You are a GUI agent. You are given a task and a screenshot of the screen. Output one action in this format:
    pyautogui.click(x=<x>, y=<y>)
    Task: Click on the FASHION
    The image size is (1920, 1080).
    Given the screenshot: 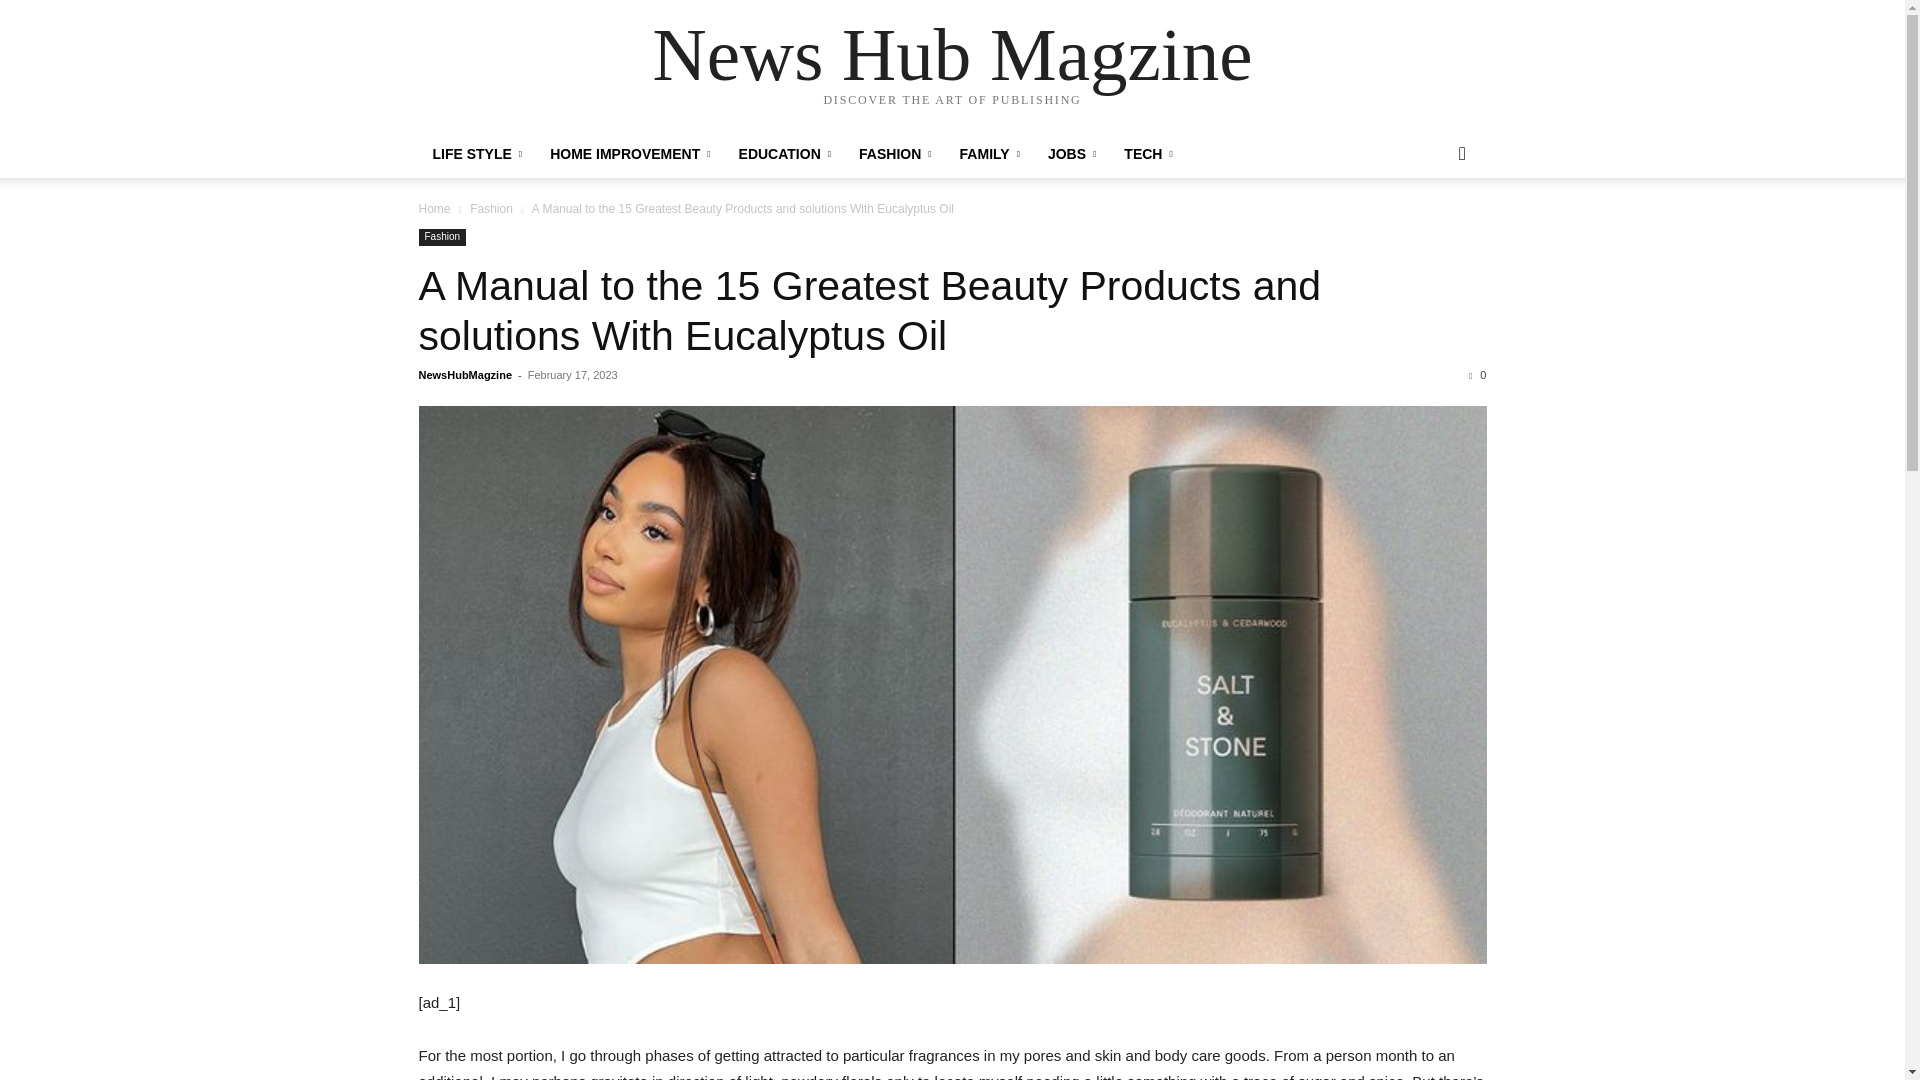 What is the action you would take?
    pyautogui.click(x=895, y=154)
    